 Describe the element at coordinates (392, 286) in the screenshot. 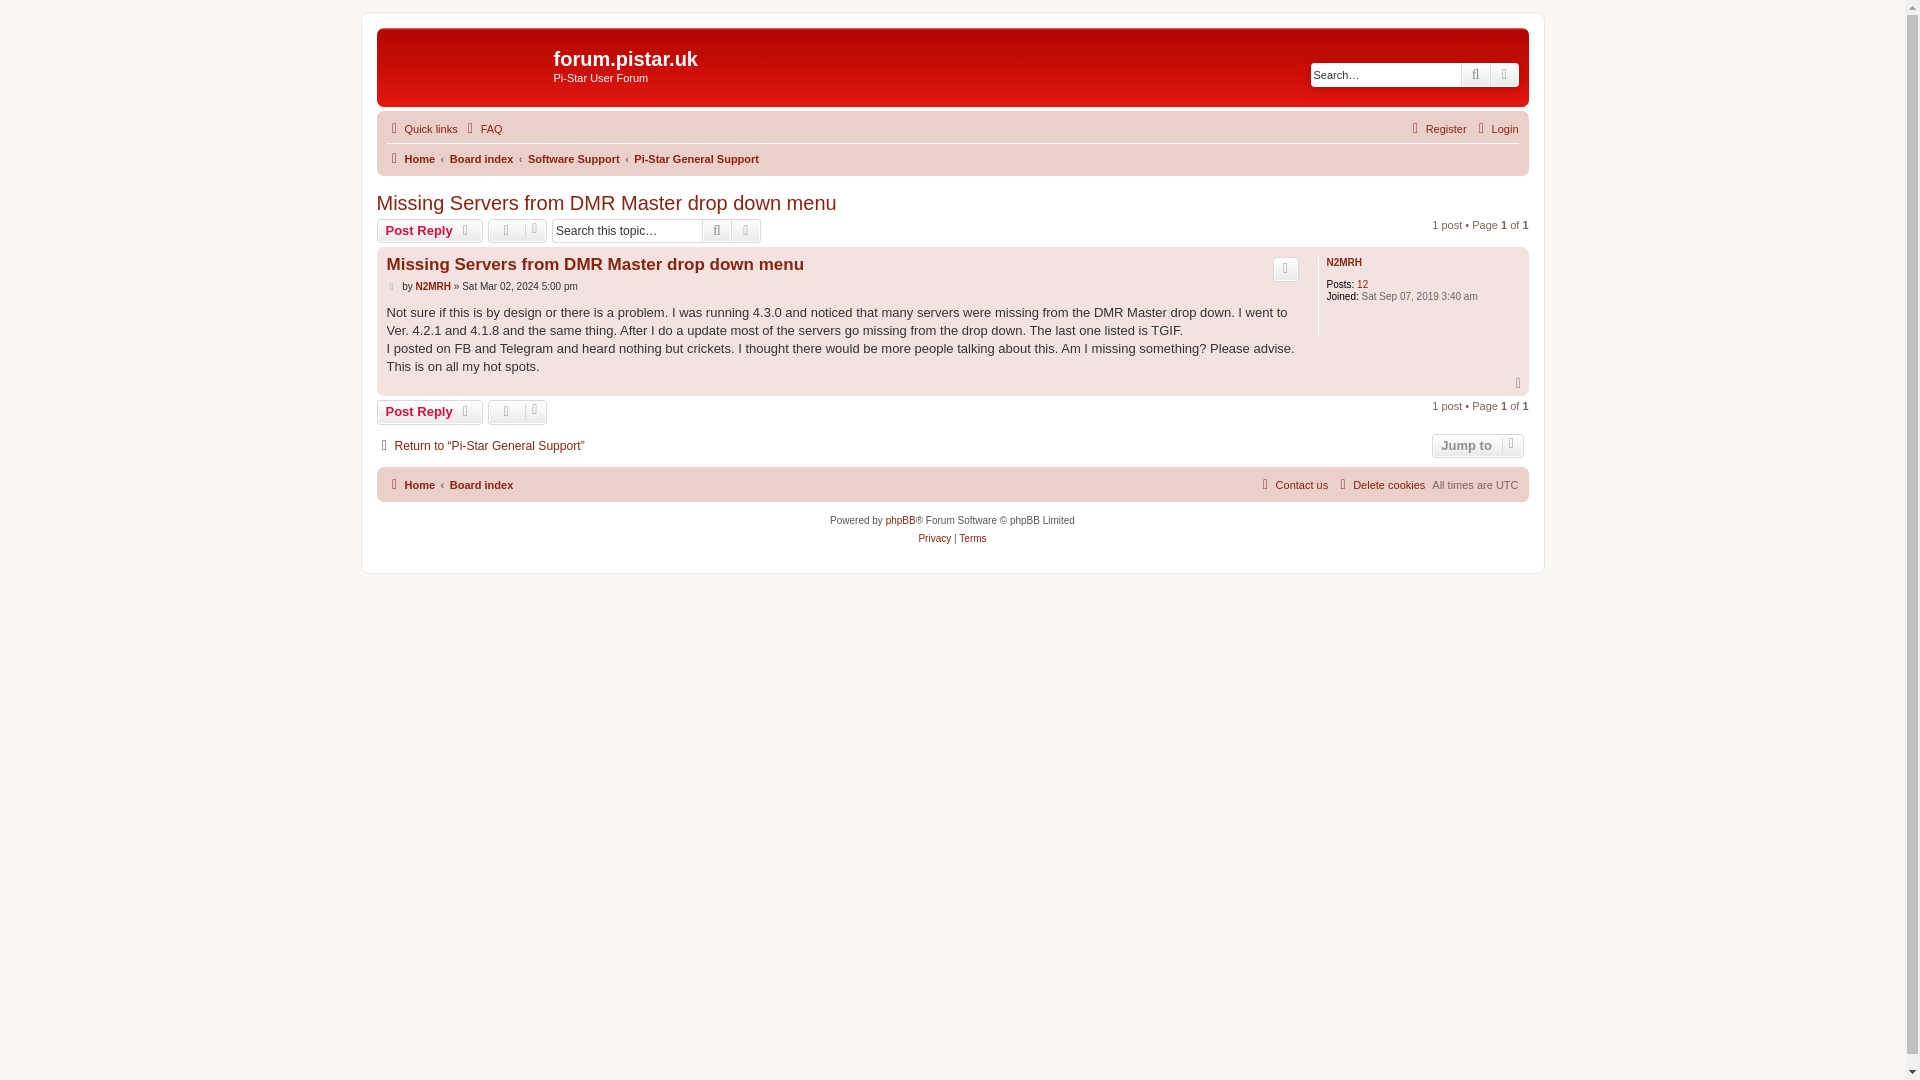

I see `Post` at that location.